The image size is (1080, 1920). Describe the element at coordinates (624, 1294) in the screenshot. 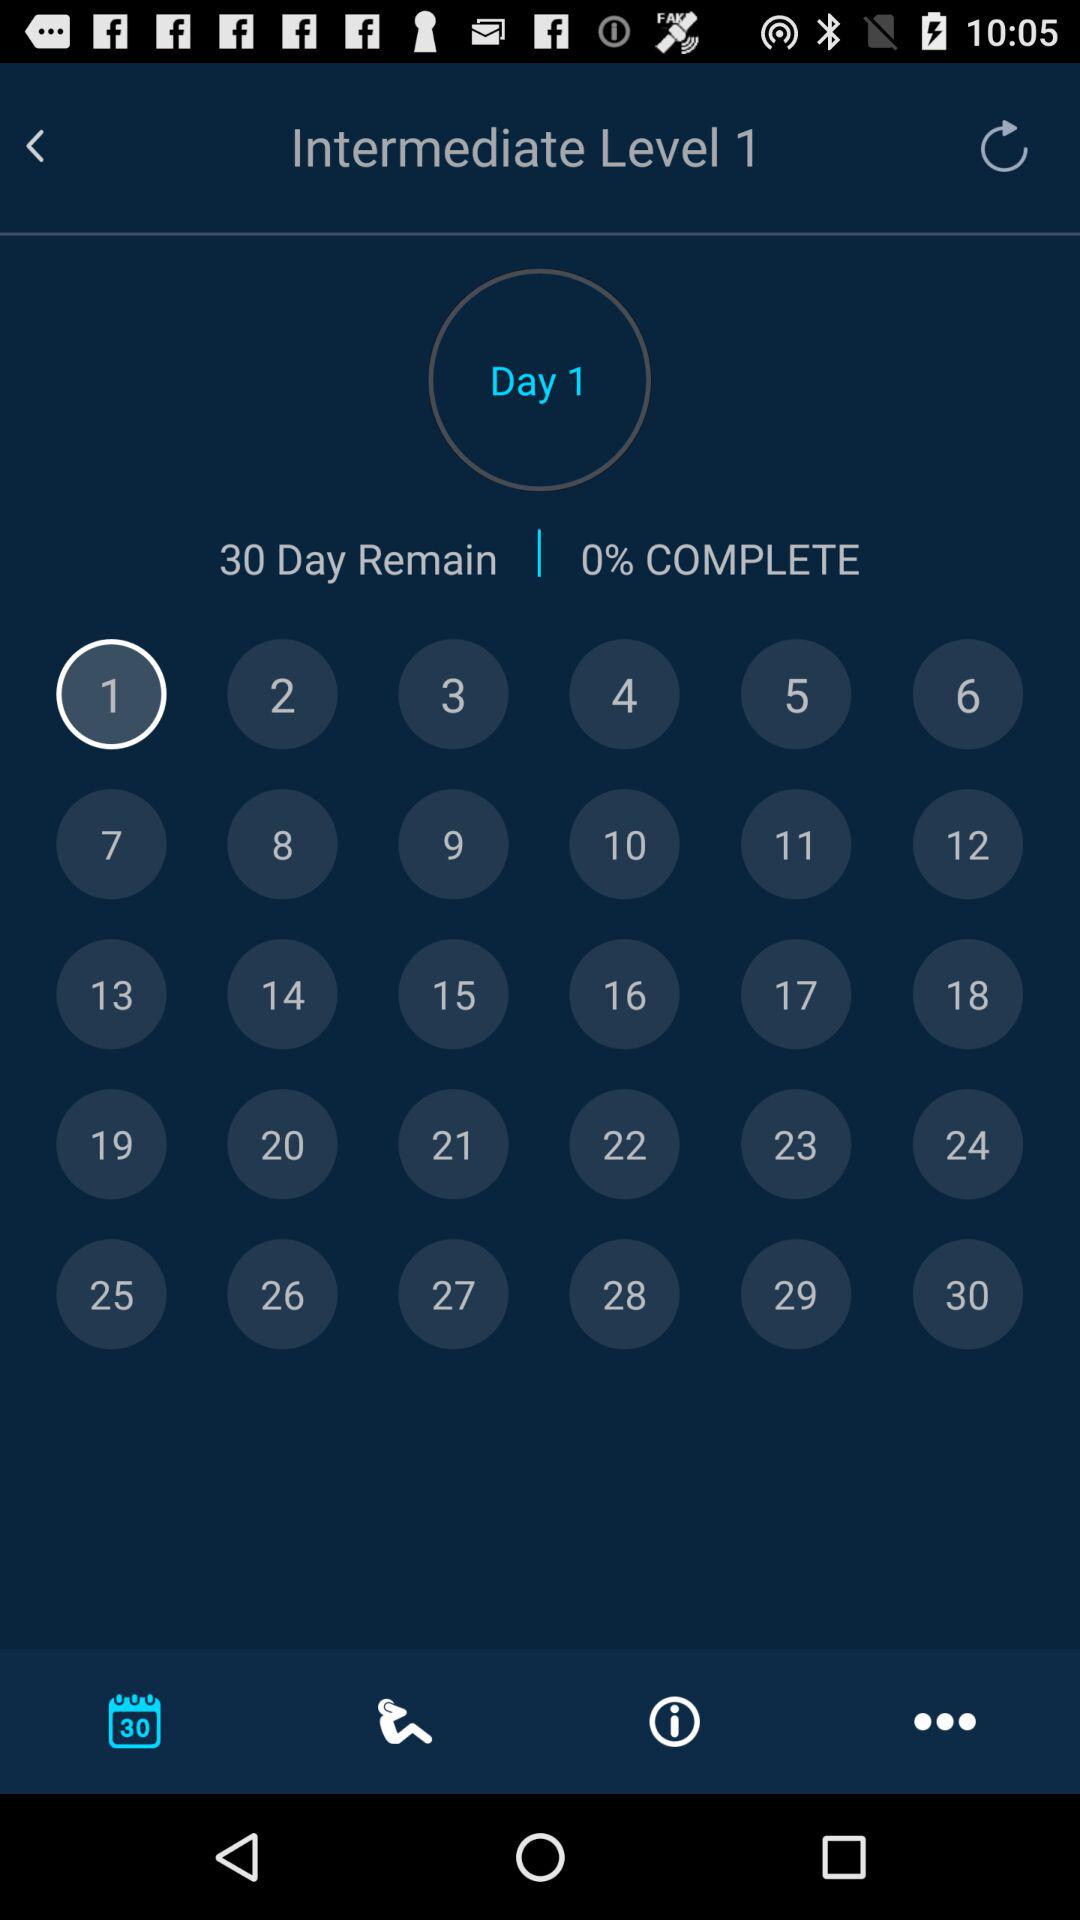

I see `select day 28` at that location.